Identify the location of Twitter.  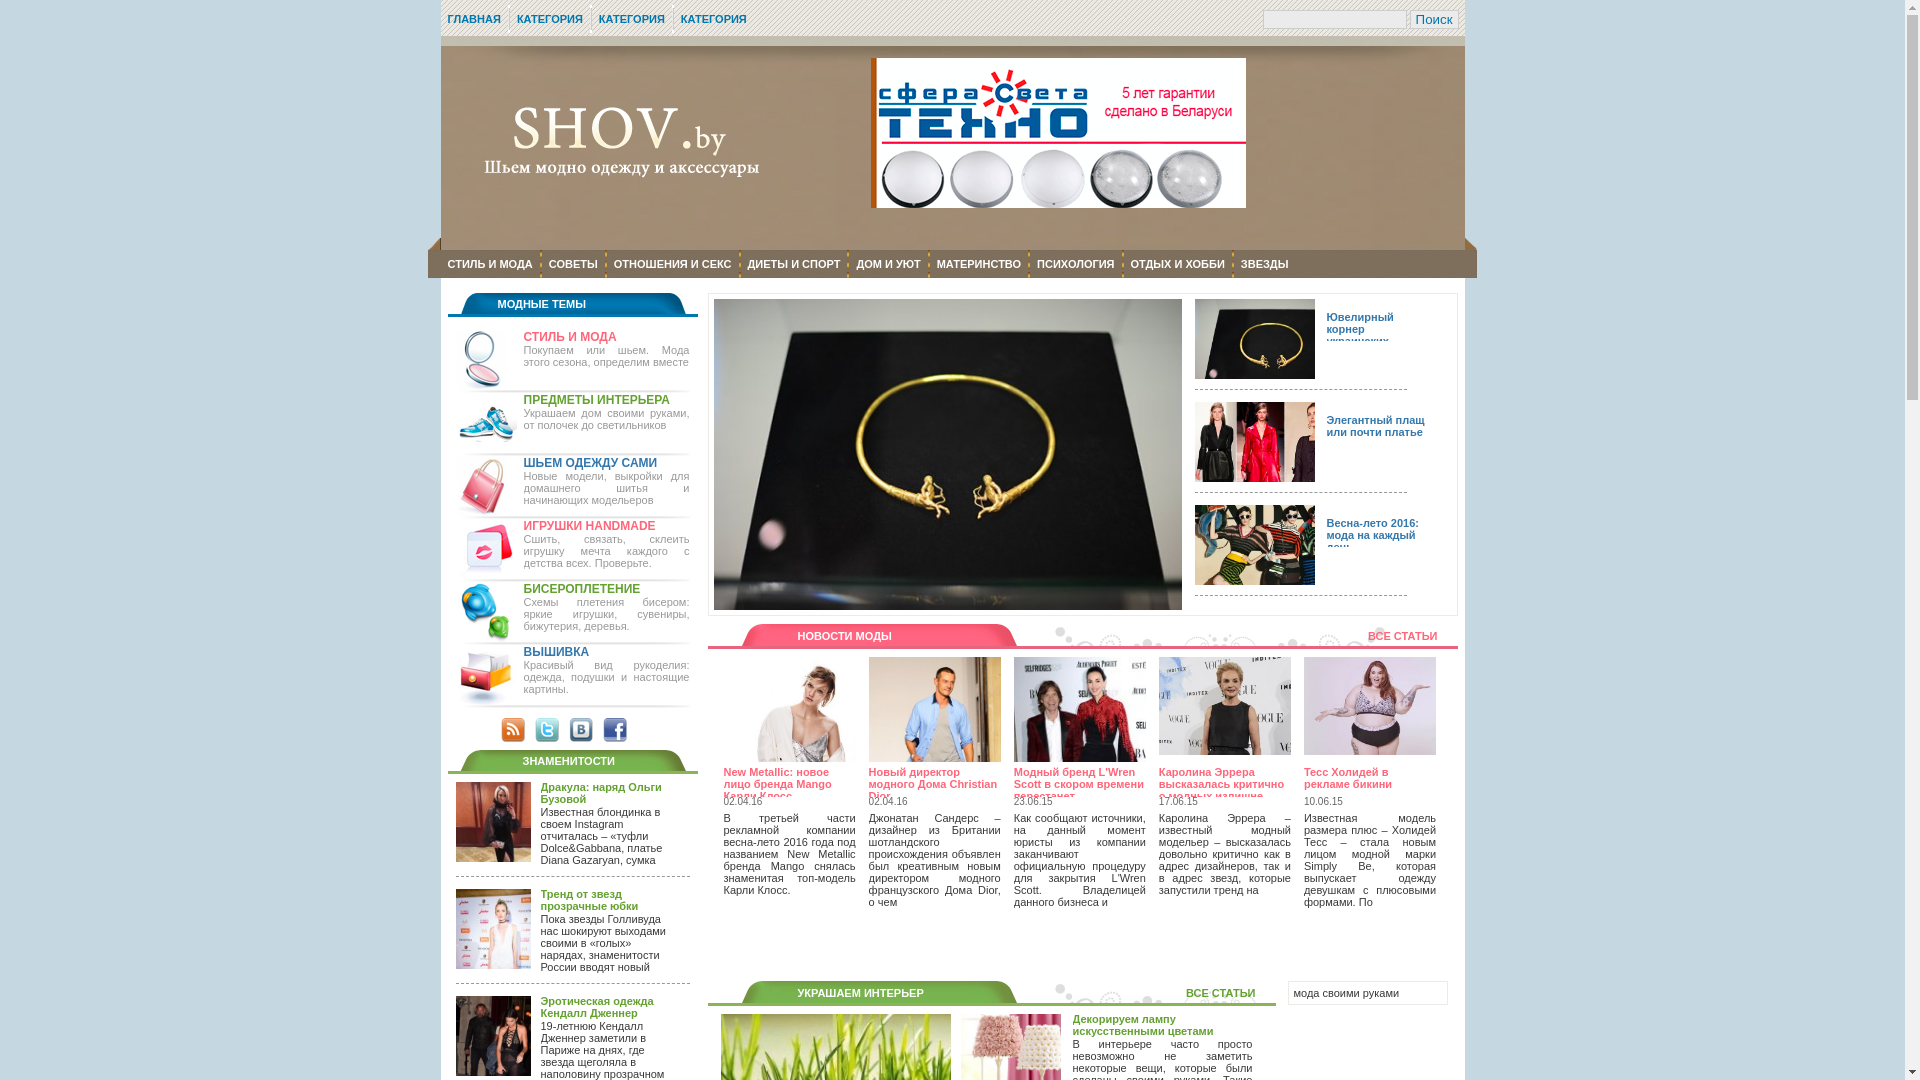
(546, 730).